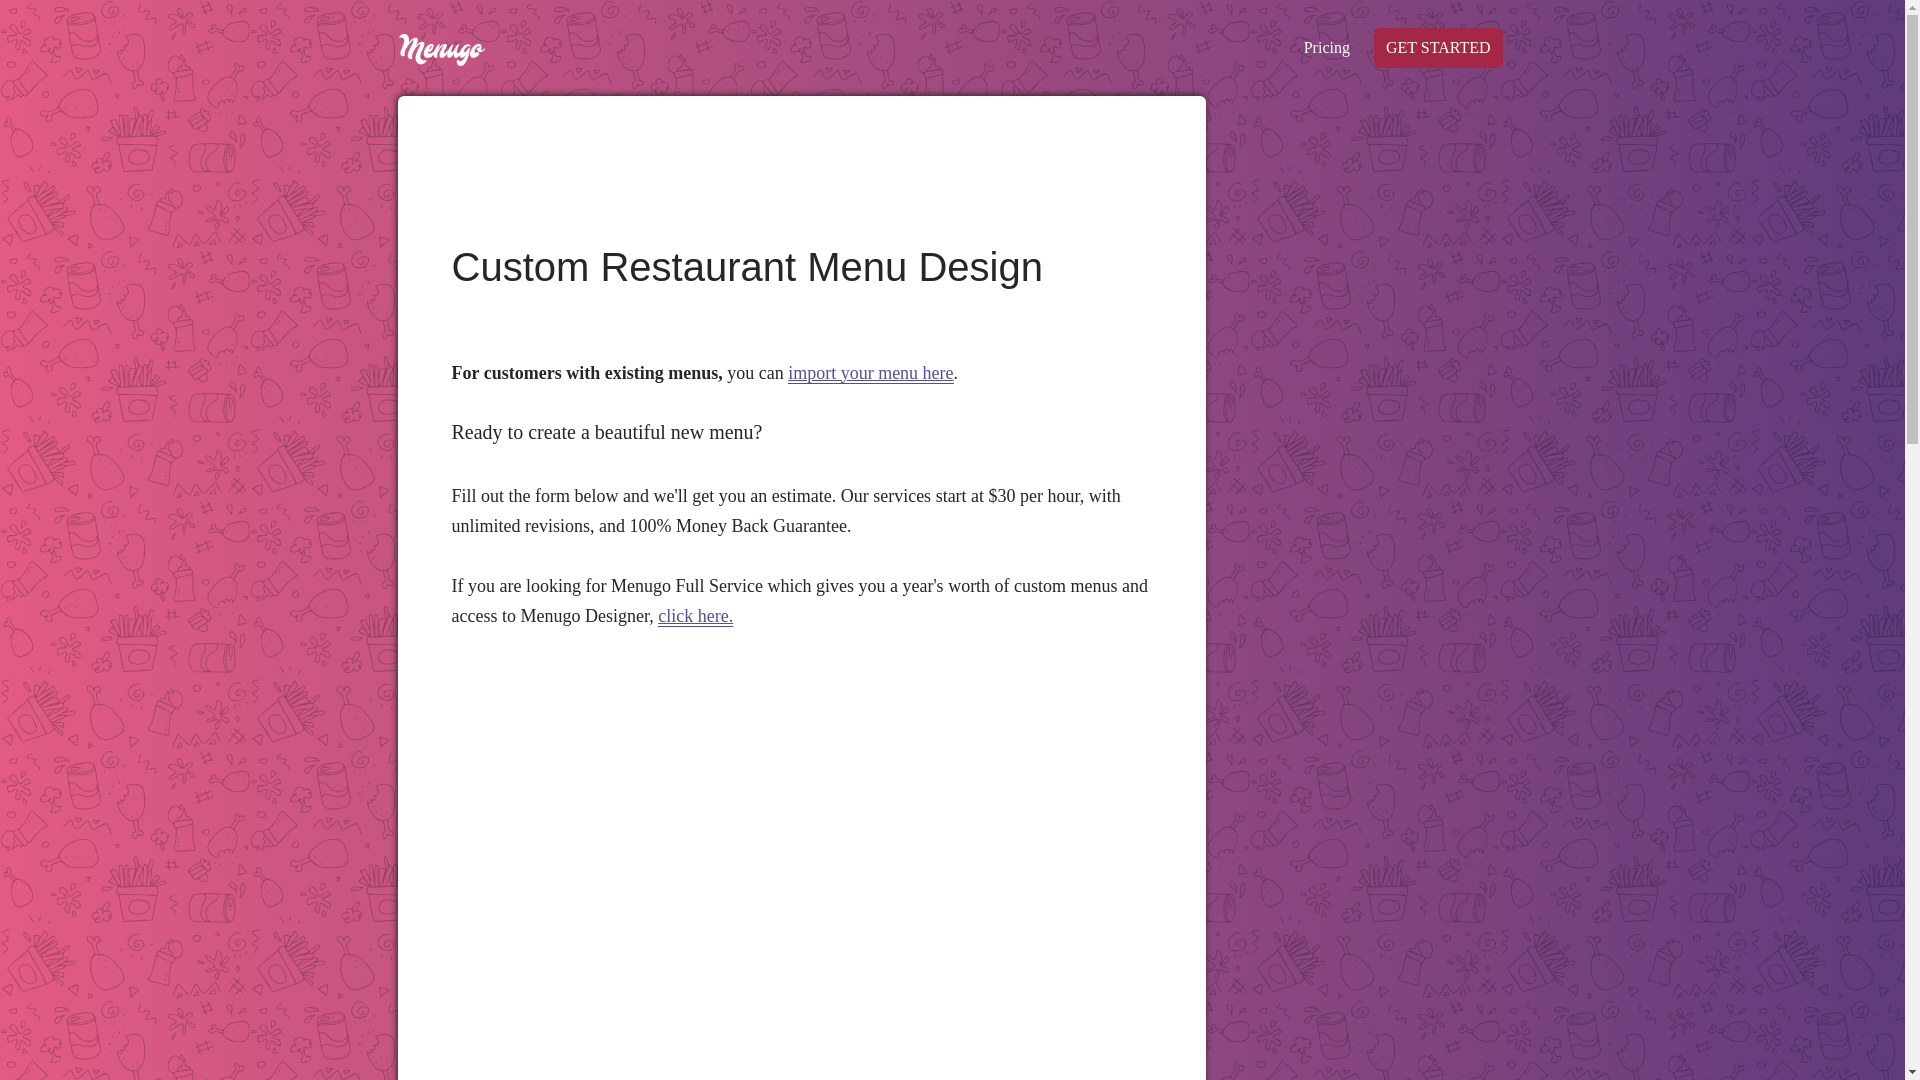 The height and width of the screenshot is (1080, 1920). Describe the element at coordinates (696, 616) in the screenshot. I see `A year of custom menu design for your restaurant` at that location.